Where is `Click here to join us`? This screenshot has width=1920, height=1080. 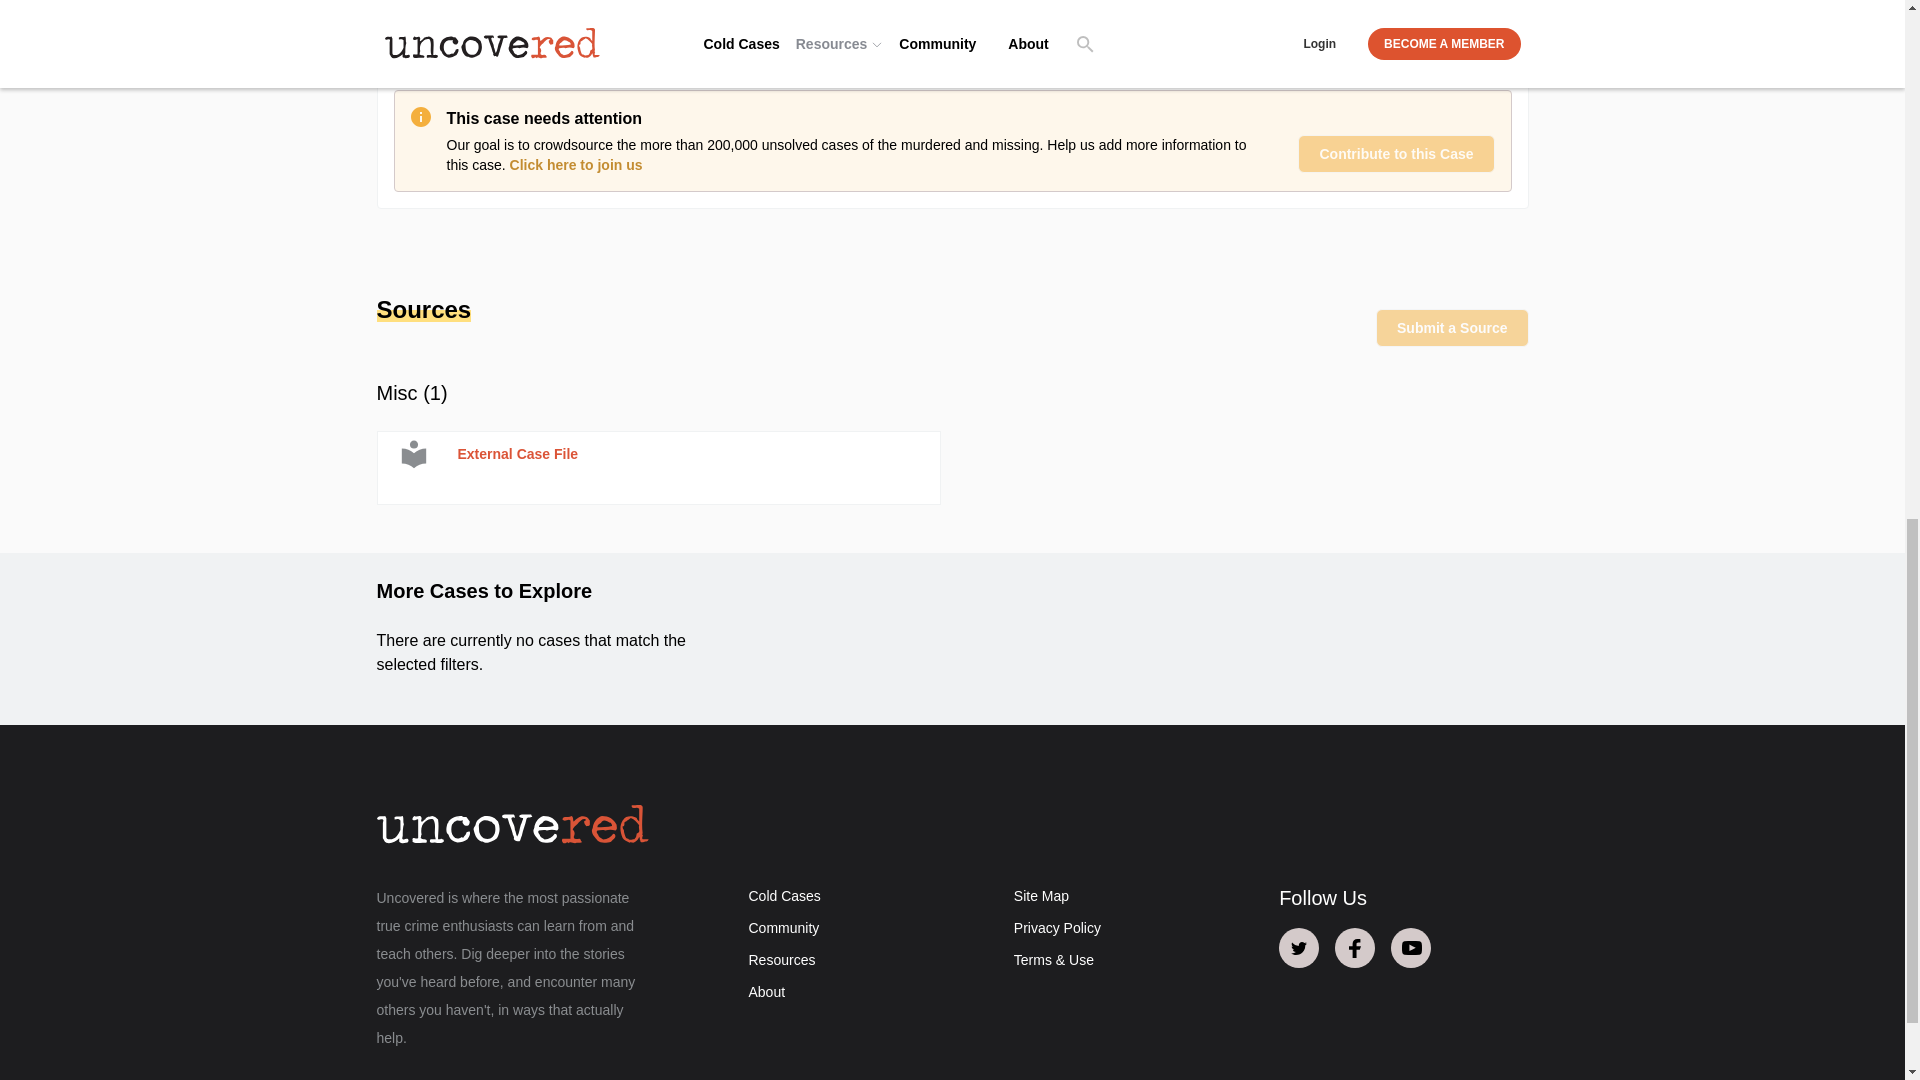
Click here to join us is located at coordinates (576, 164).